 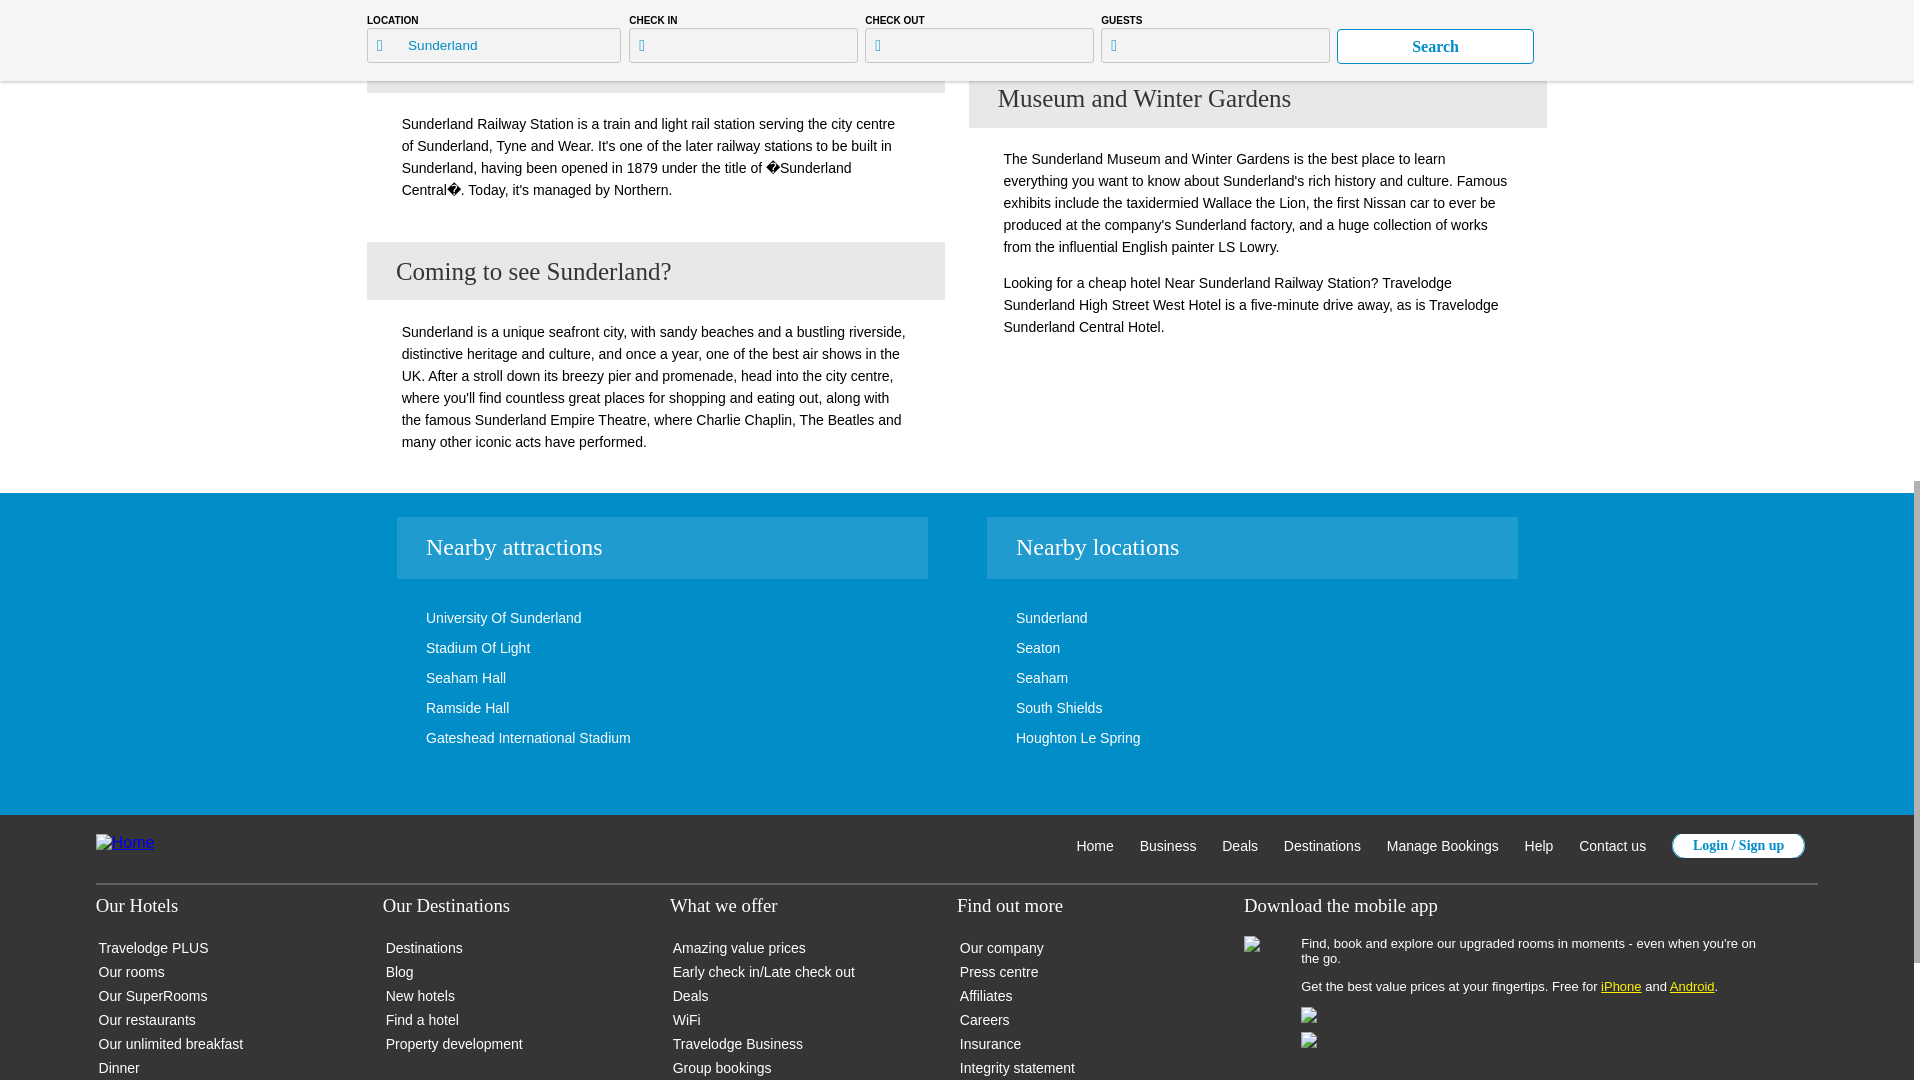 What do you see at coordinates (1022, 618) in the screenshot?
I see `Sunderland` at bounding box center [1022, 618].